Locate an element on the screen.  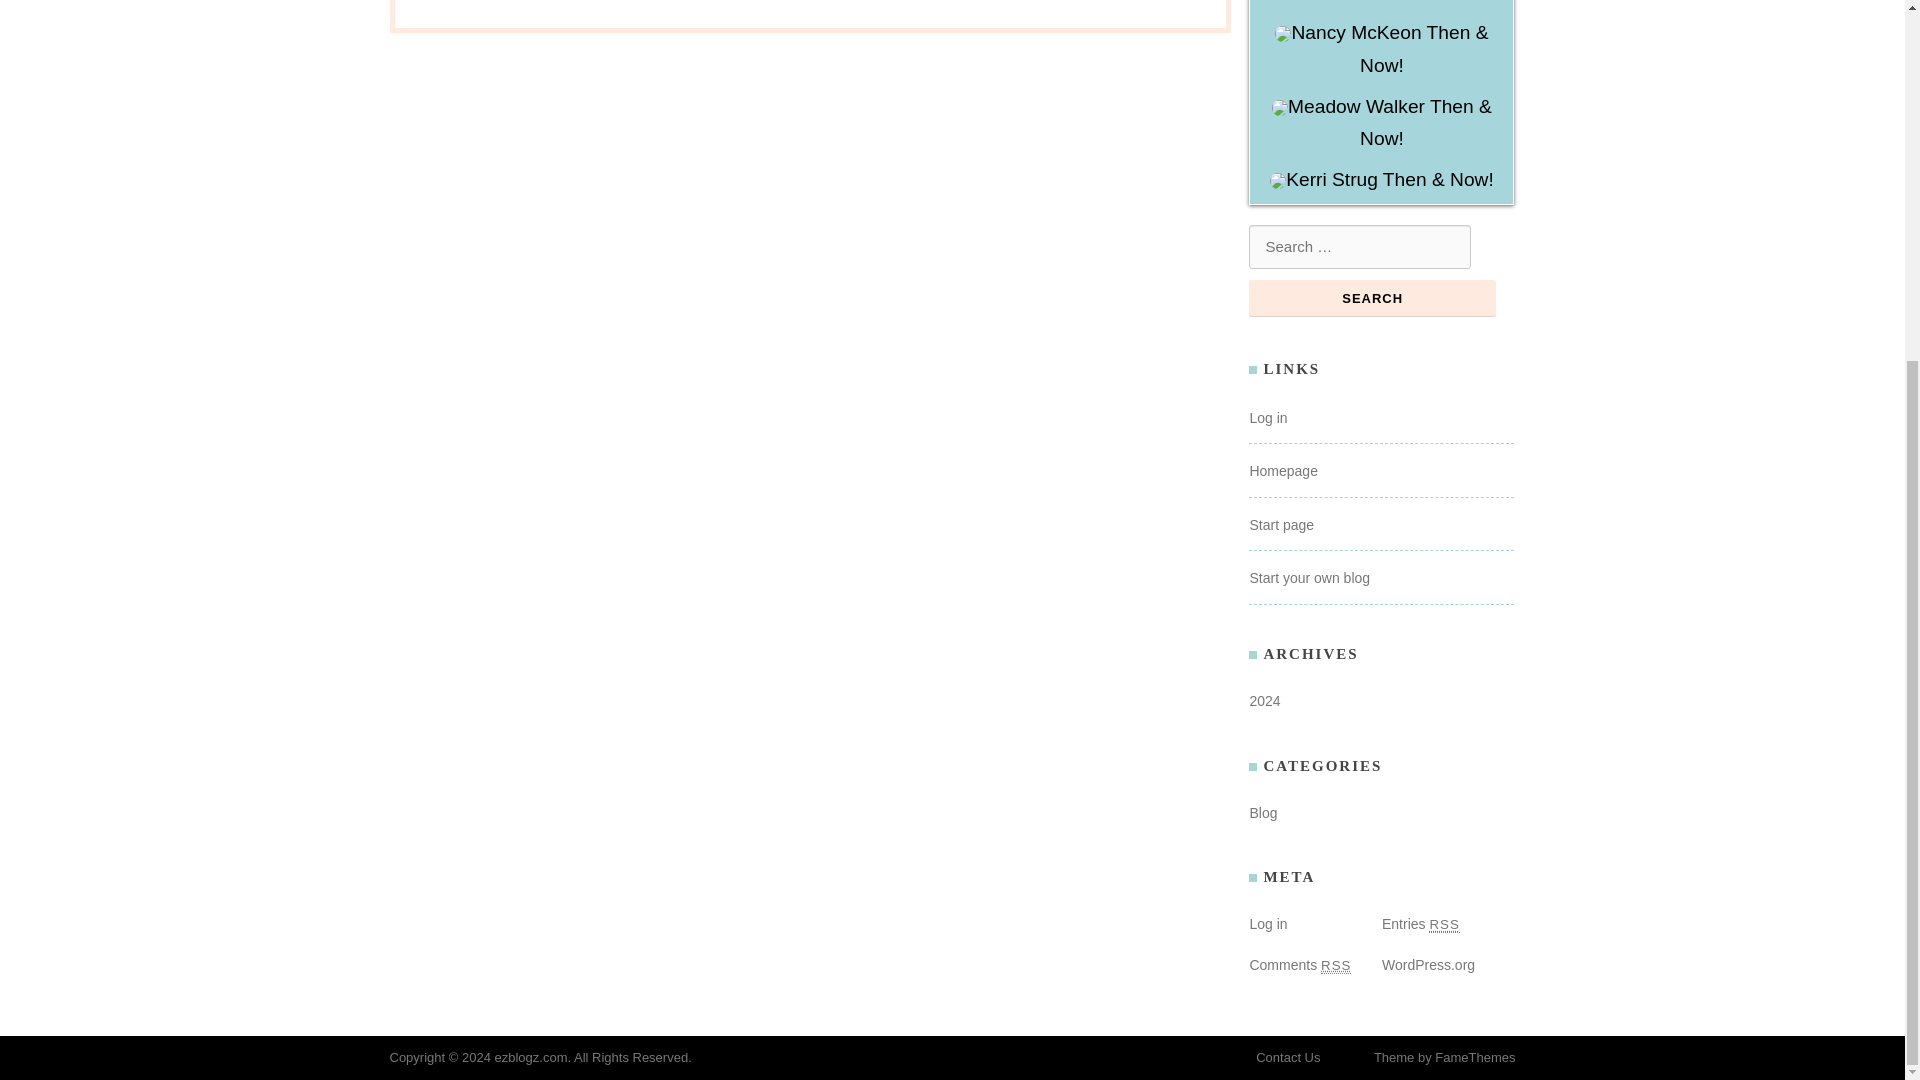
Contact Us is located at coordinates (1288, 1056).